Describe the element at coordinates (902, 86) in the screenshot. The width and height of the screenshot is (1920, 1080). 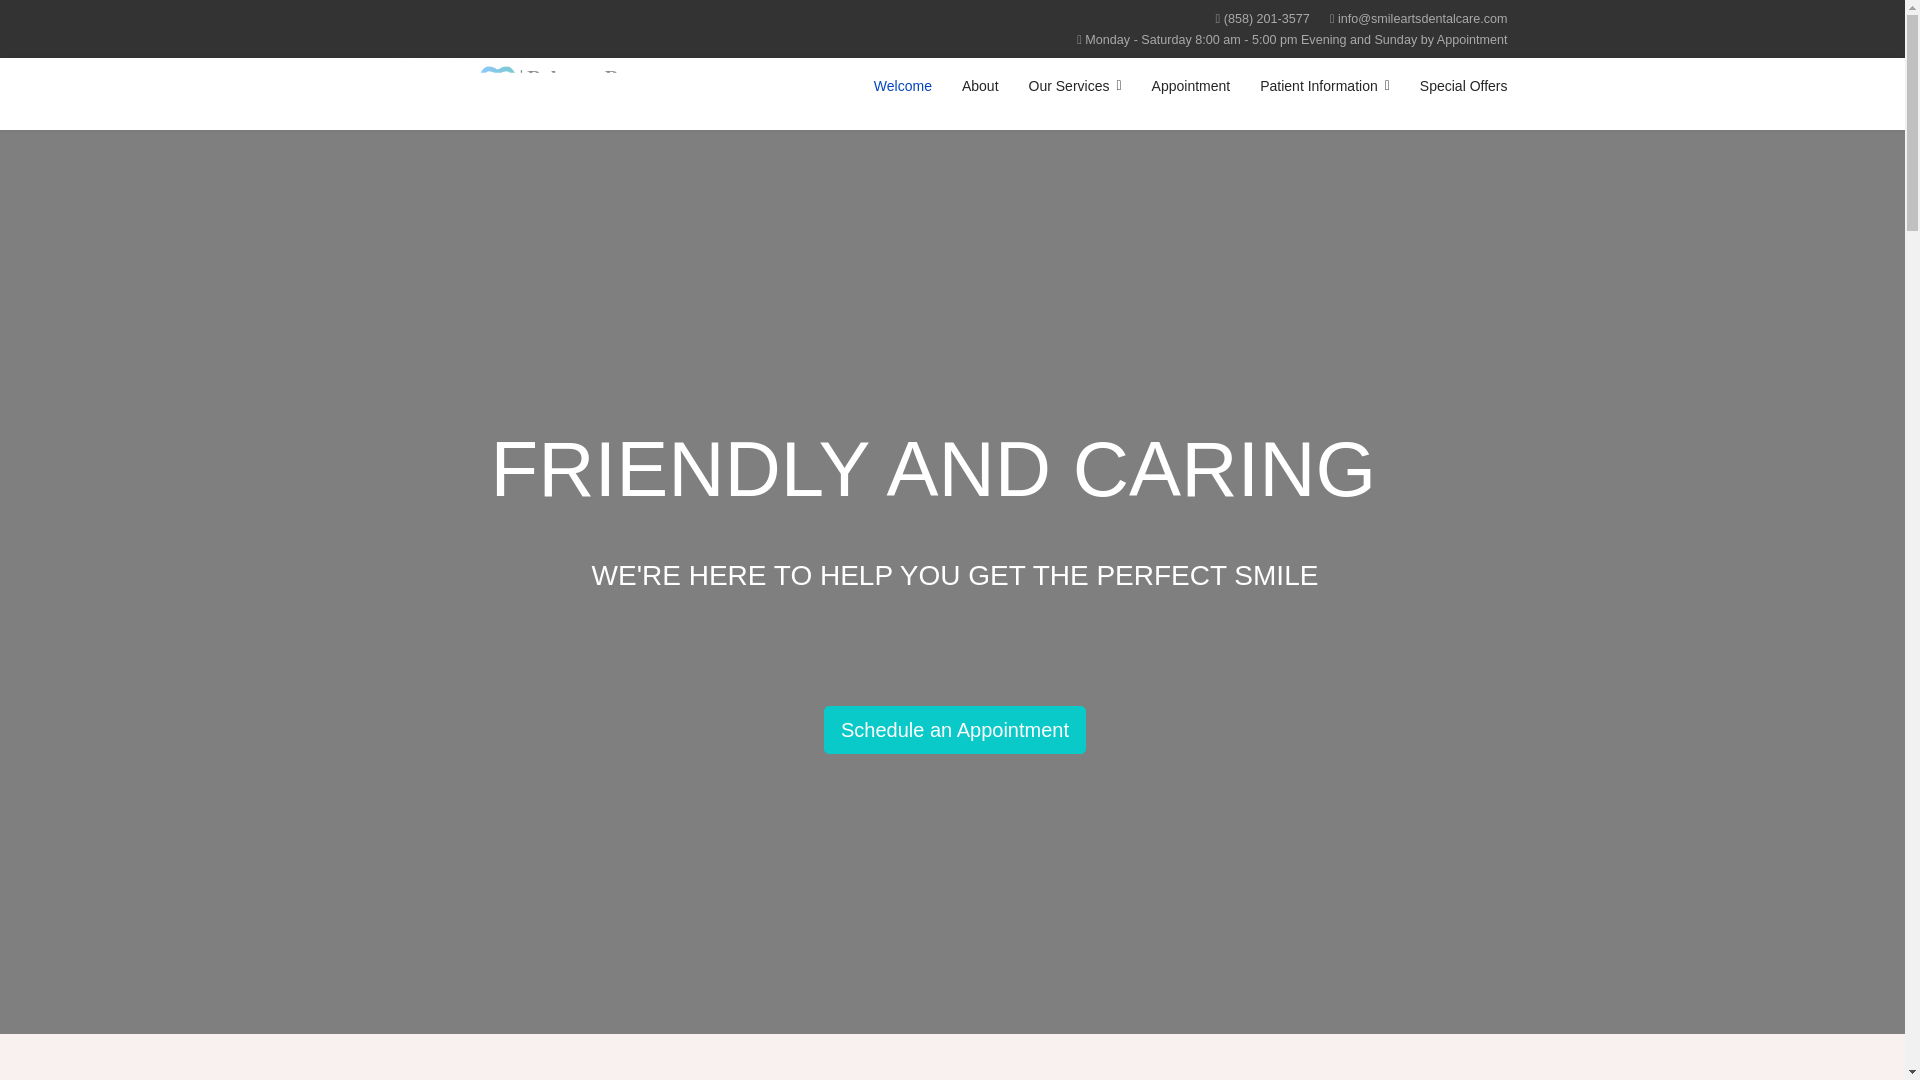
I see `Welcome` at that location.